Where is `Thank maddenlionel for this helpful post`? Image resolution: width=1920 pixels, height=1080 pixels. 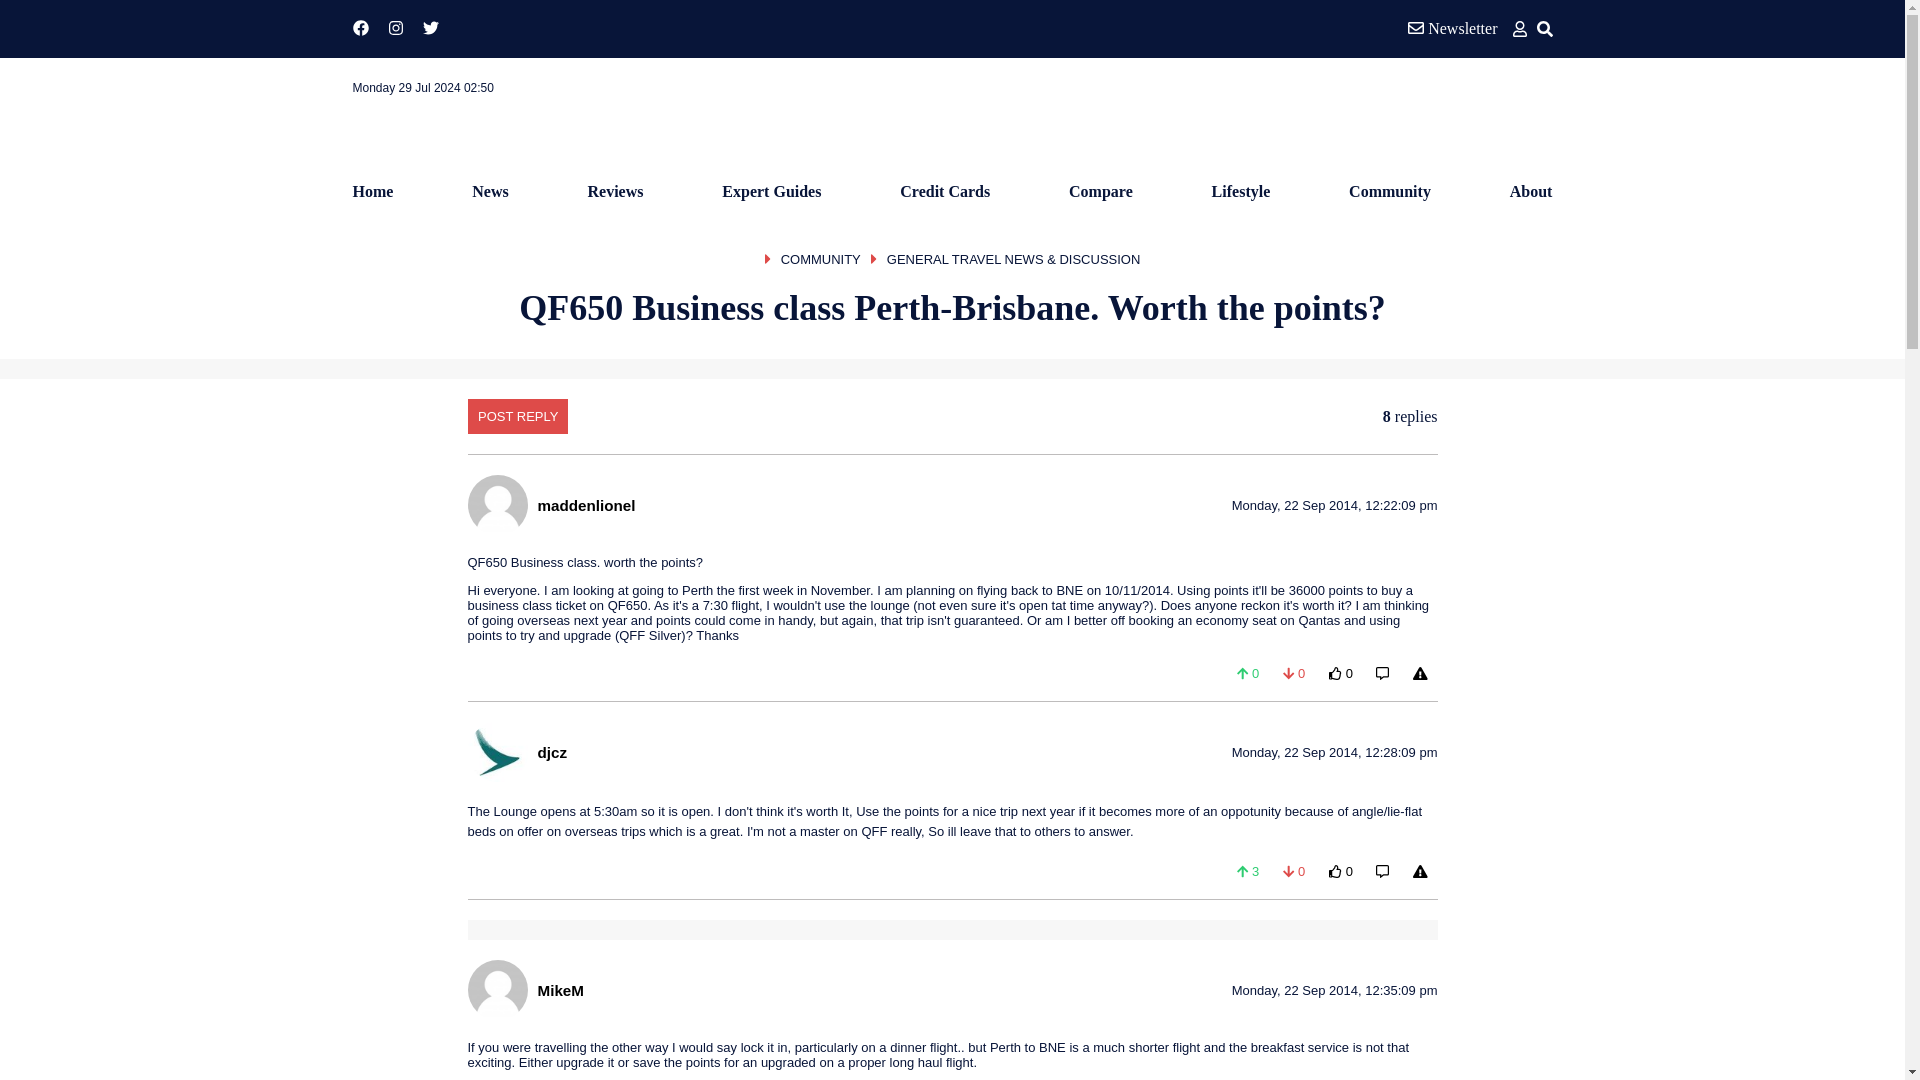
Thank maddenlionel for this helpful post is located at coordinates (1341, 673).